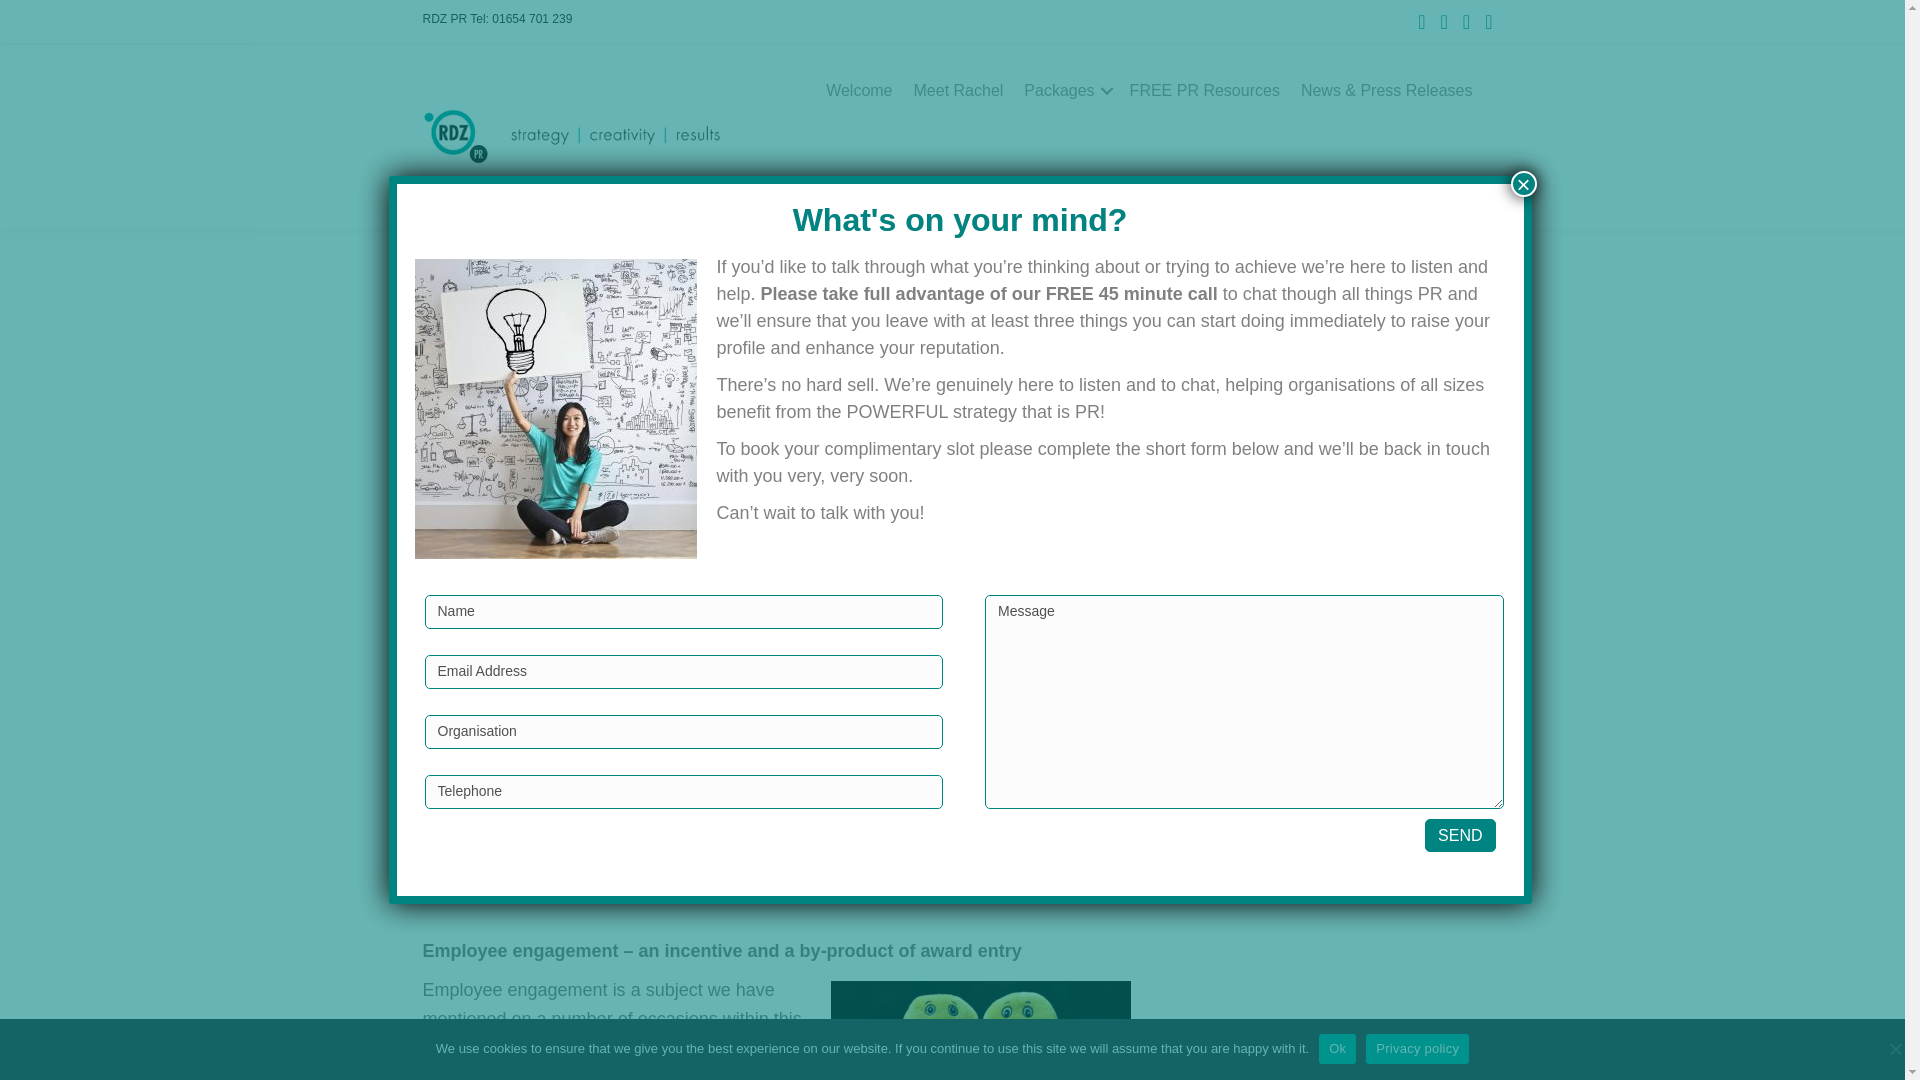 This screenshot has height=1080, width=1920. I want to click on Family-run Business Growth Summit Announces Headline Sponsor, so click(1315, 746).